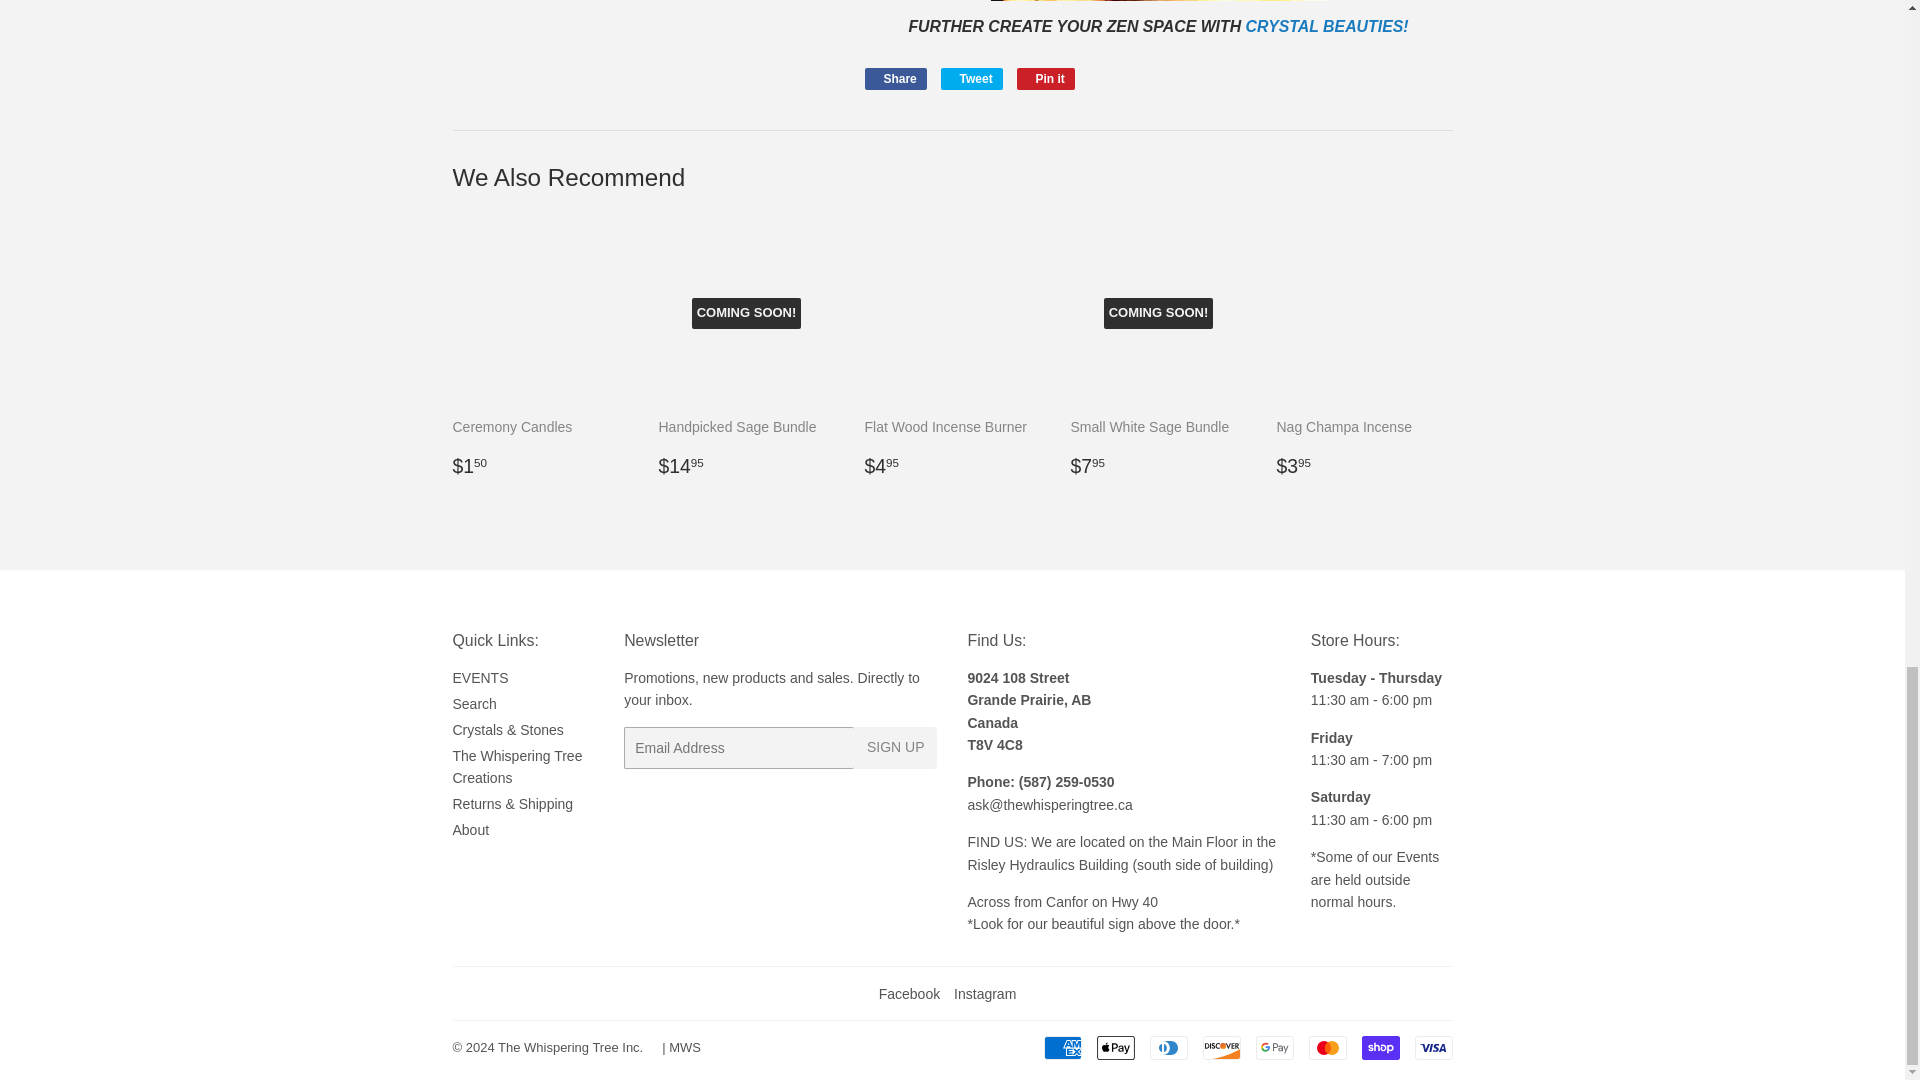  I want to click on Apple Pay, so click(1115, 1047).